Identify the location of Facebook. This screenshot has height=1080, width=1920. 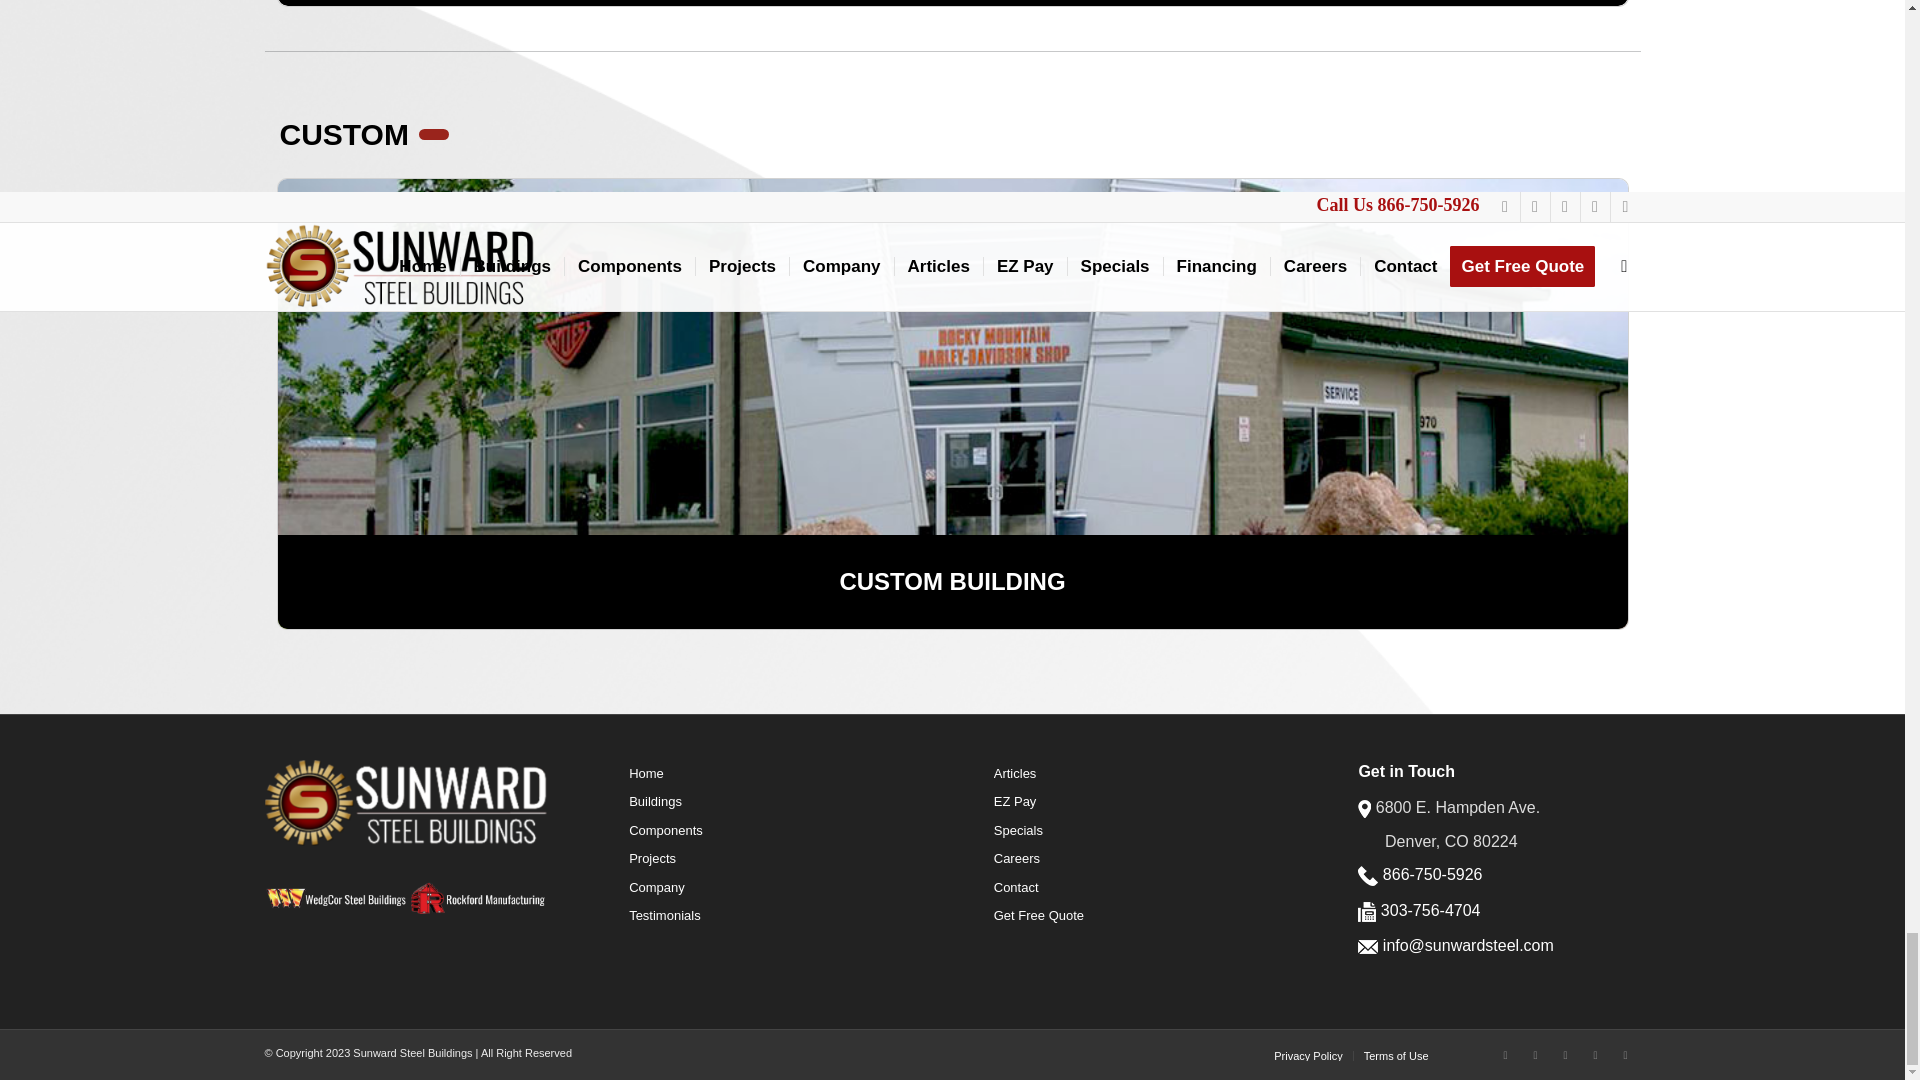
(1504, 1055).